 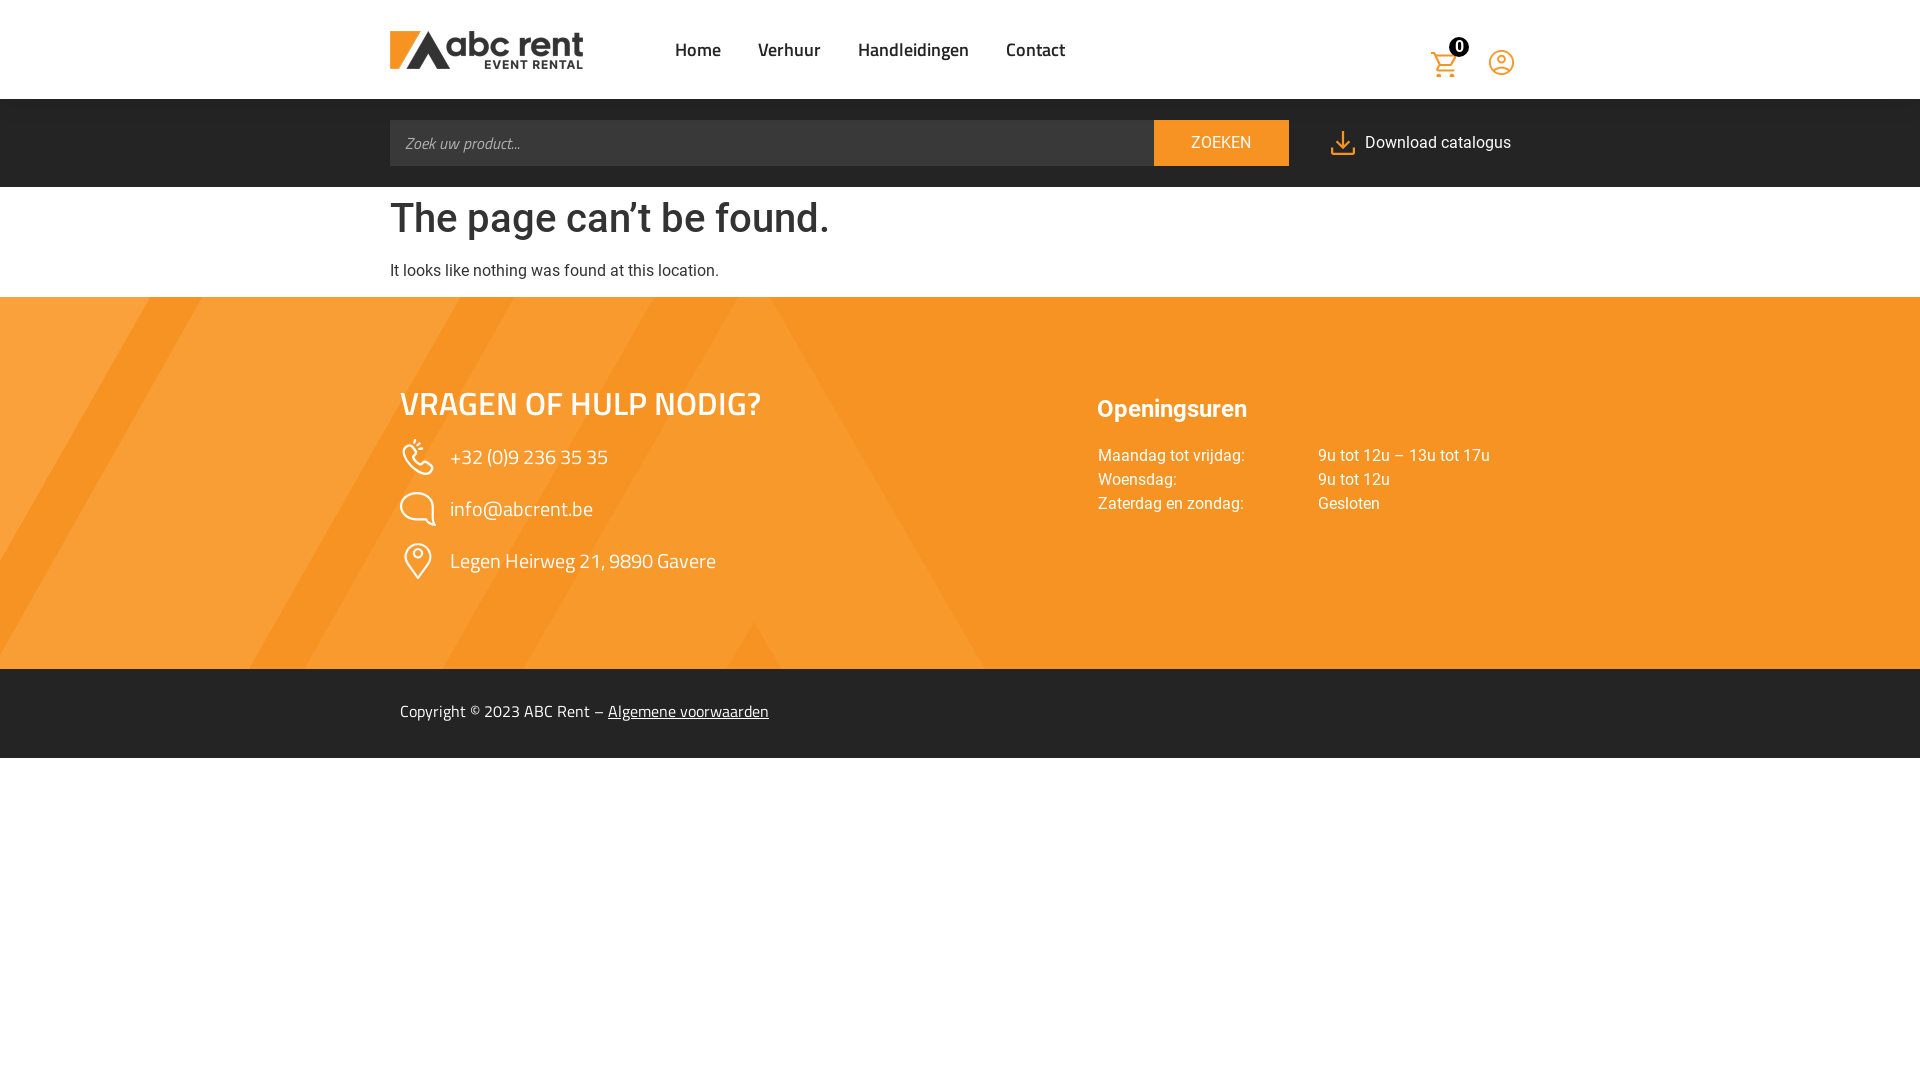 What do you see at coordinates (698, 49) in the screenshot?
I see `Home` at bounding box center [698, 49].